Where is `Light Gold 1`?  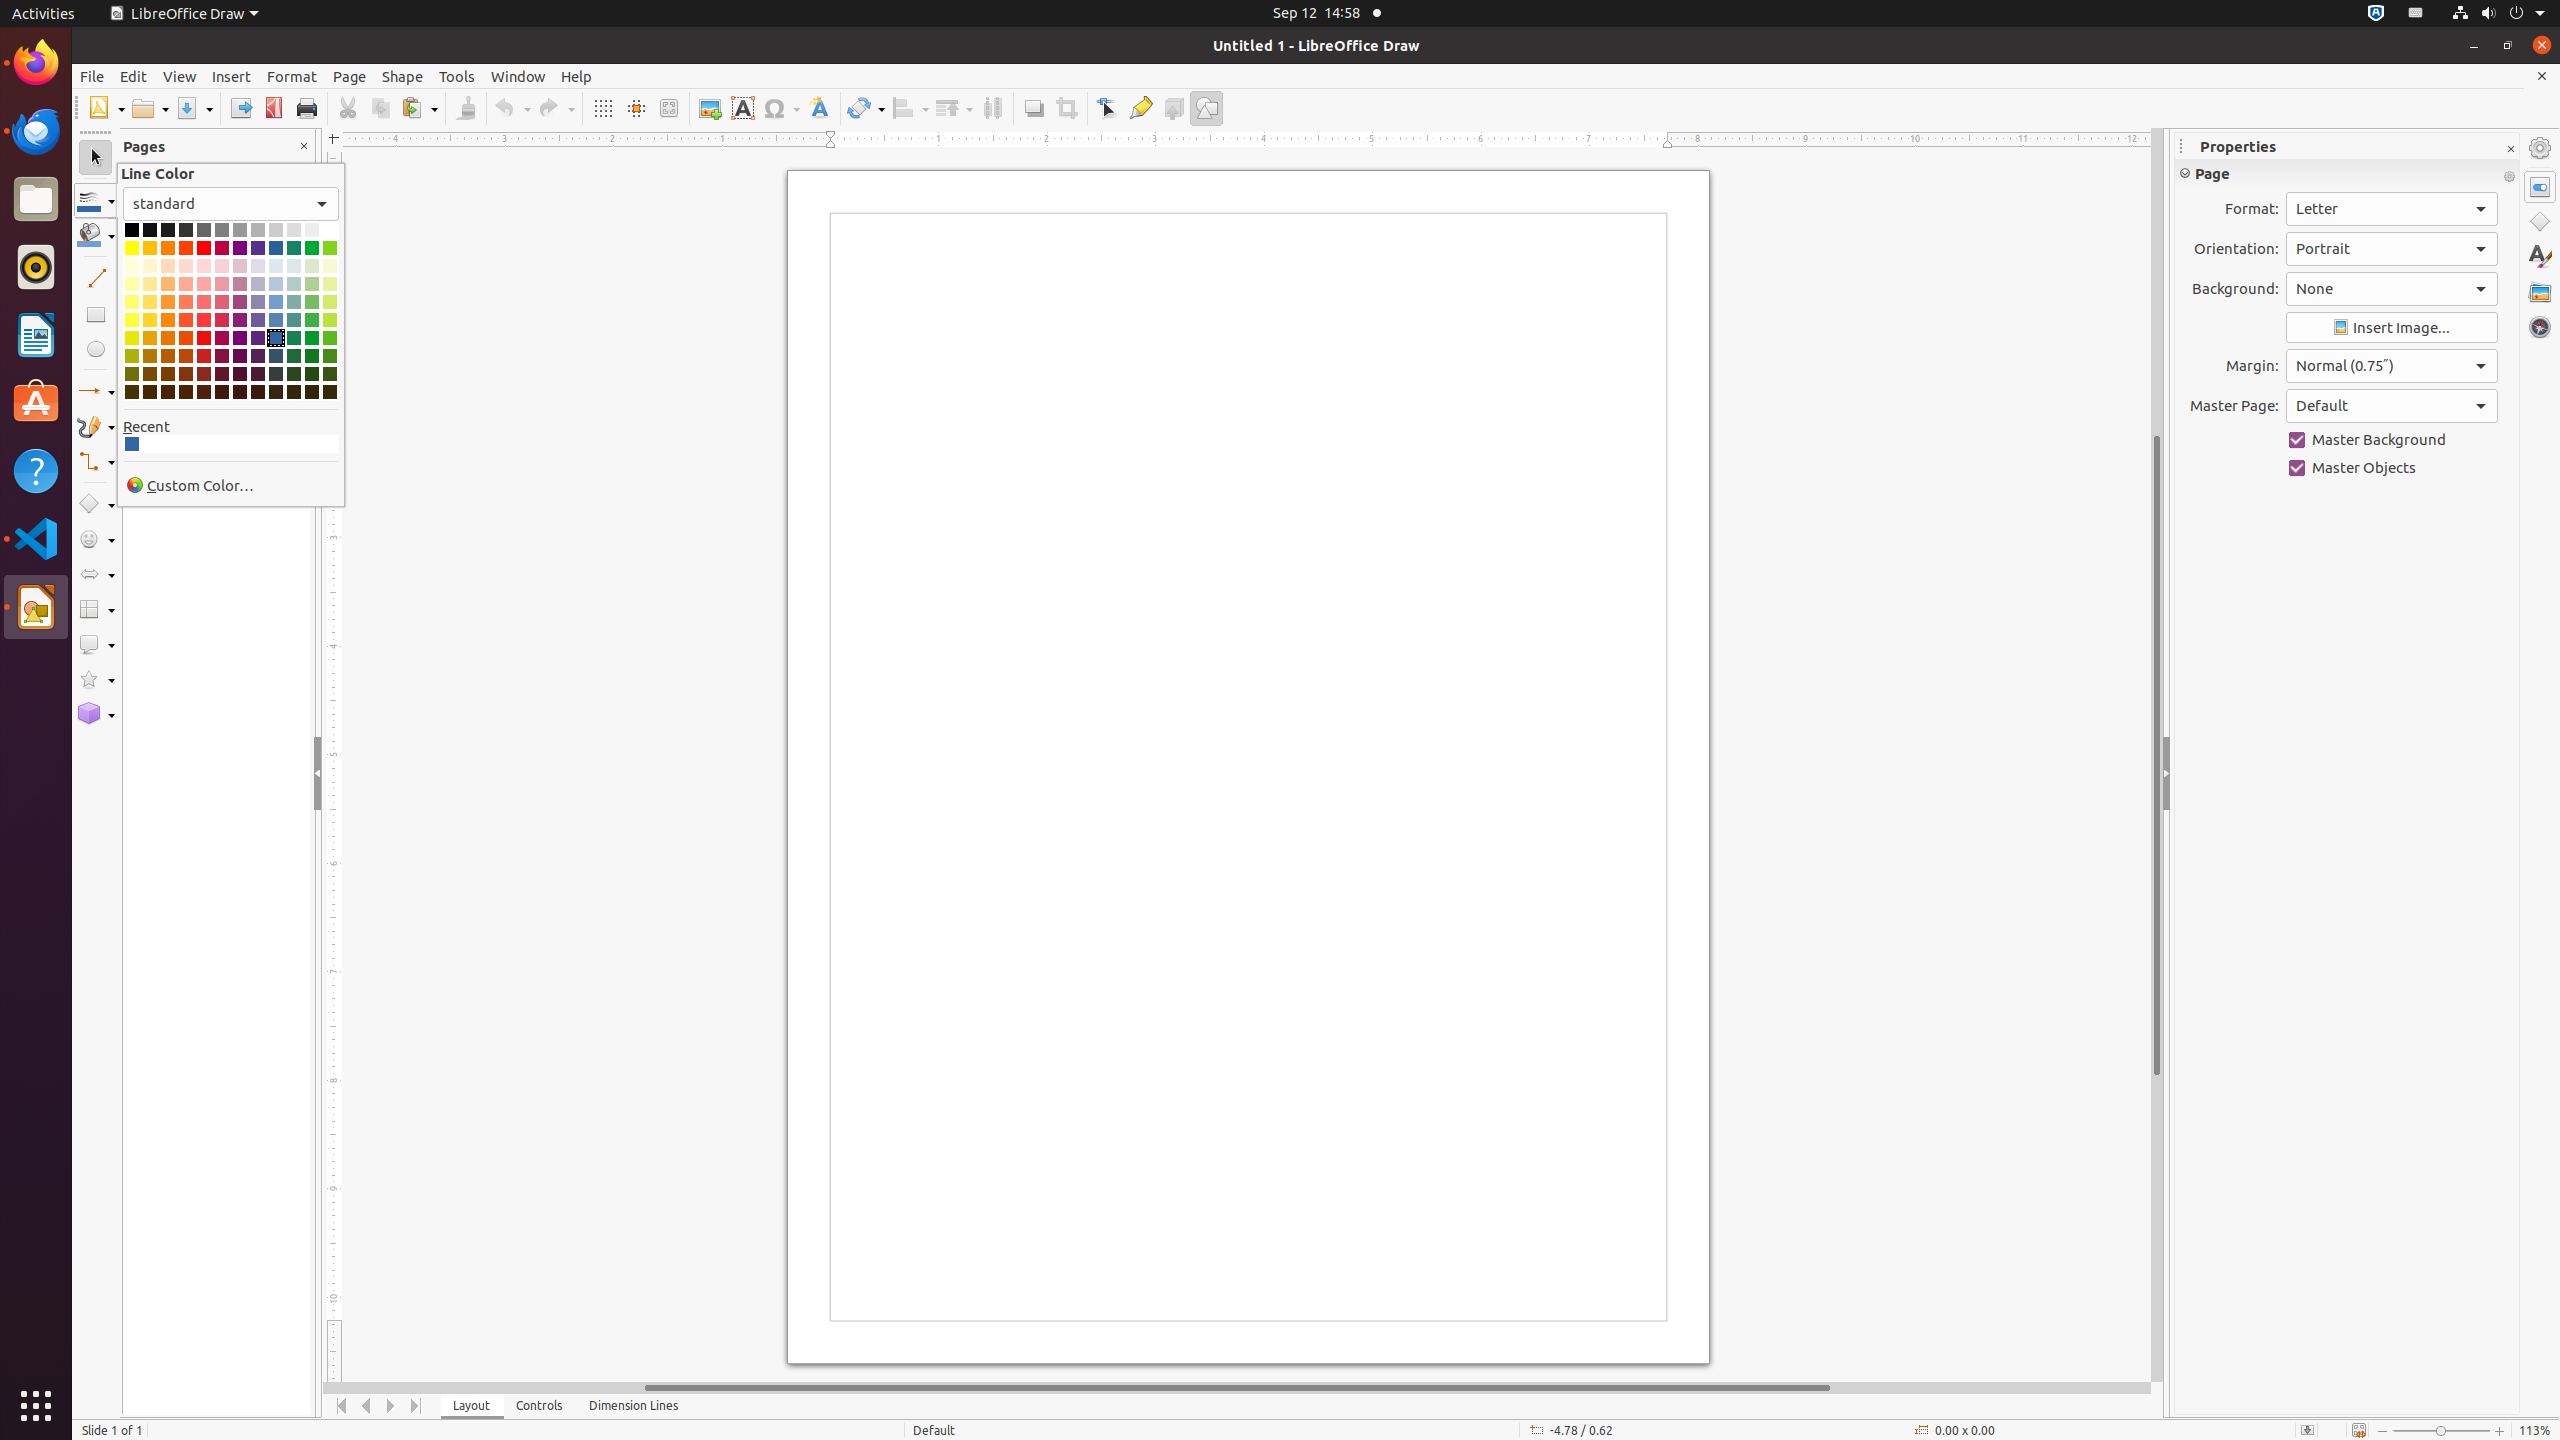
Light Gold 1 is located at coordinates (150, 320).